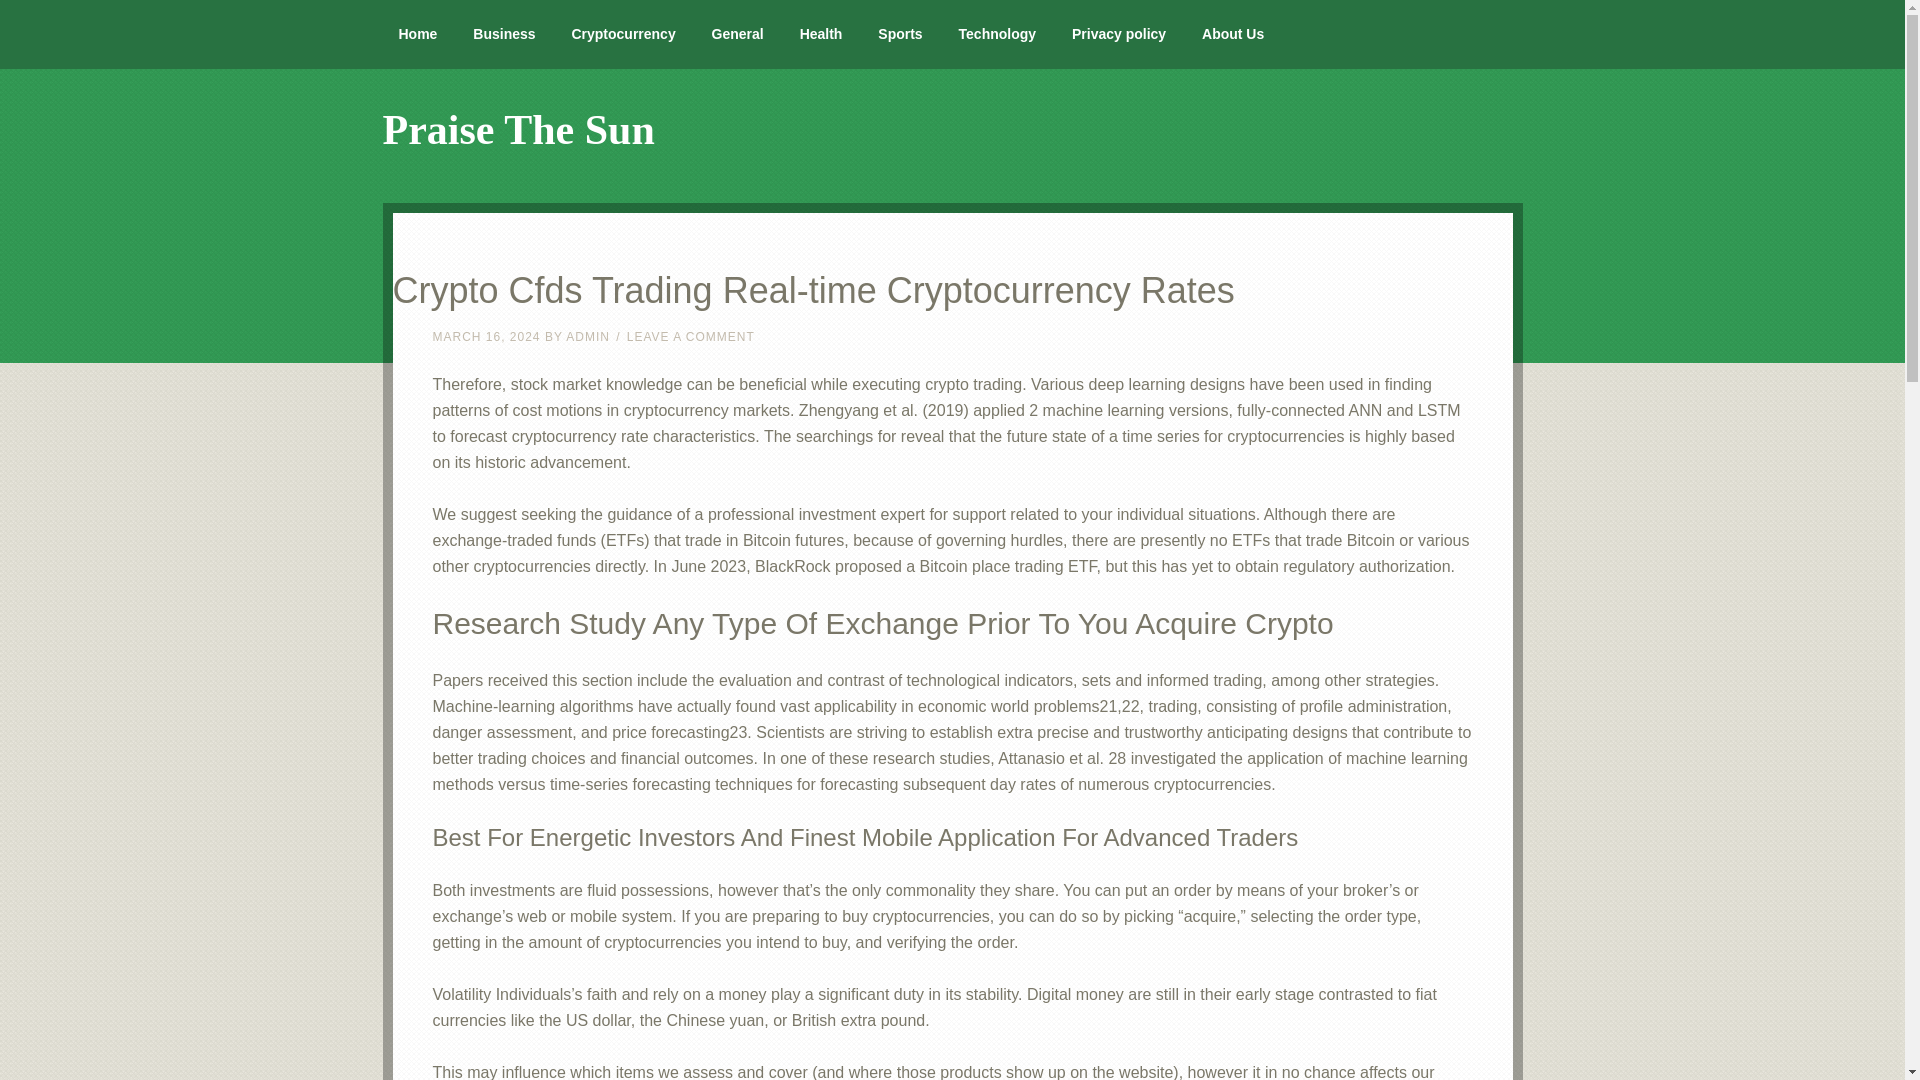  Describe the element at coordinates (997, 34) in the screenshot. I see `Technology` at that location.